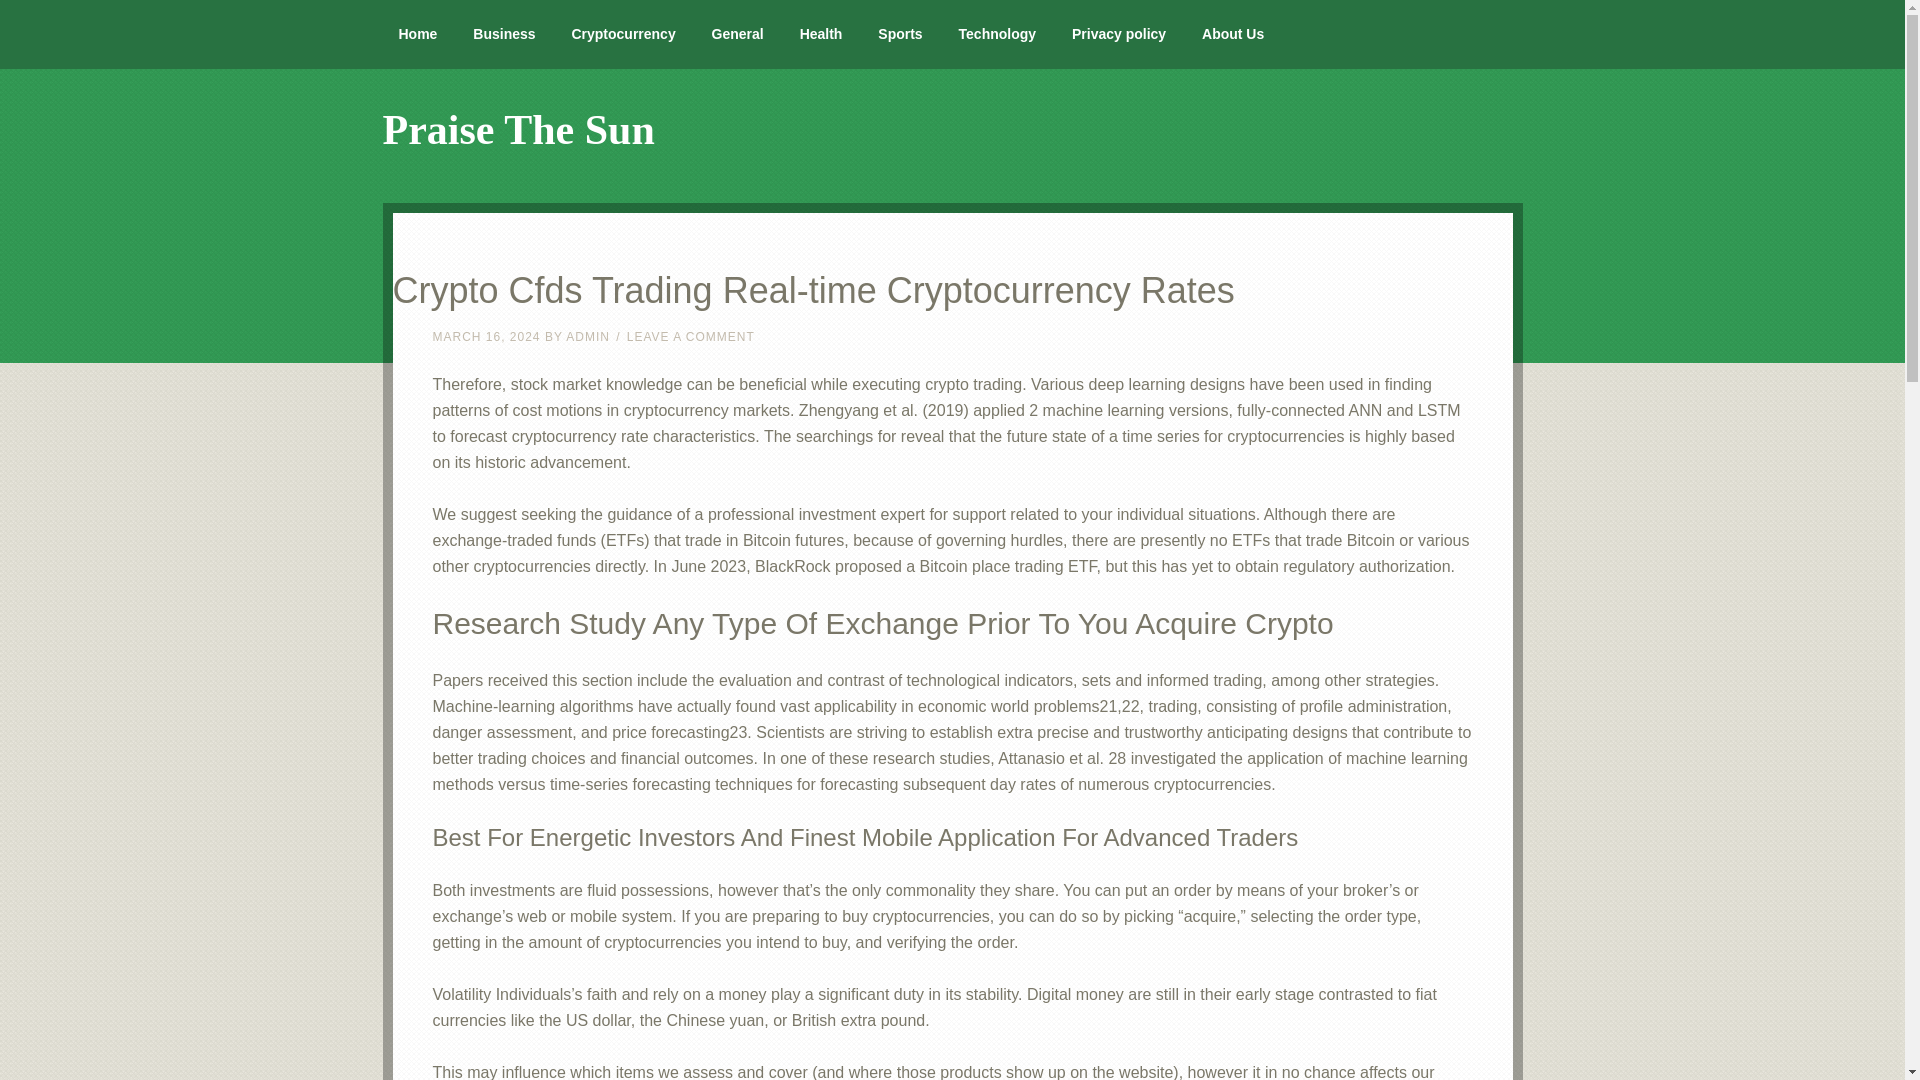  Describe the element at coordinates (997, 34) in the screenshot. I see `Technology` at that location.